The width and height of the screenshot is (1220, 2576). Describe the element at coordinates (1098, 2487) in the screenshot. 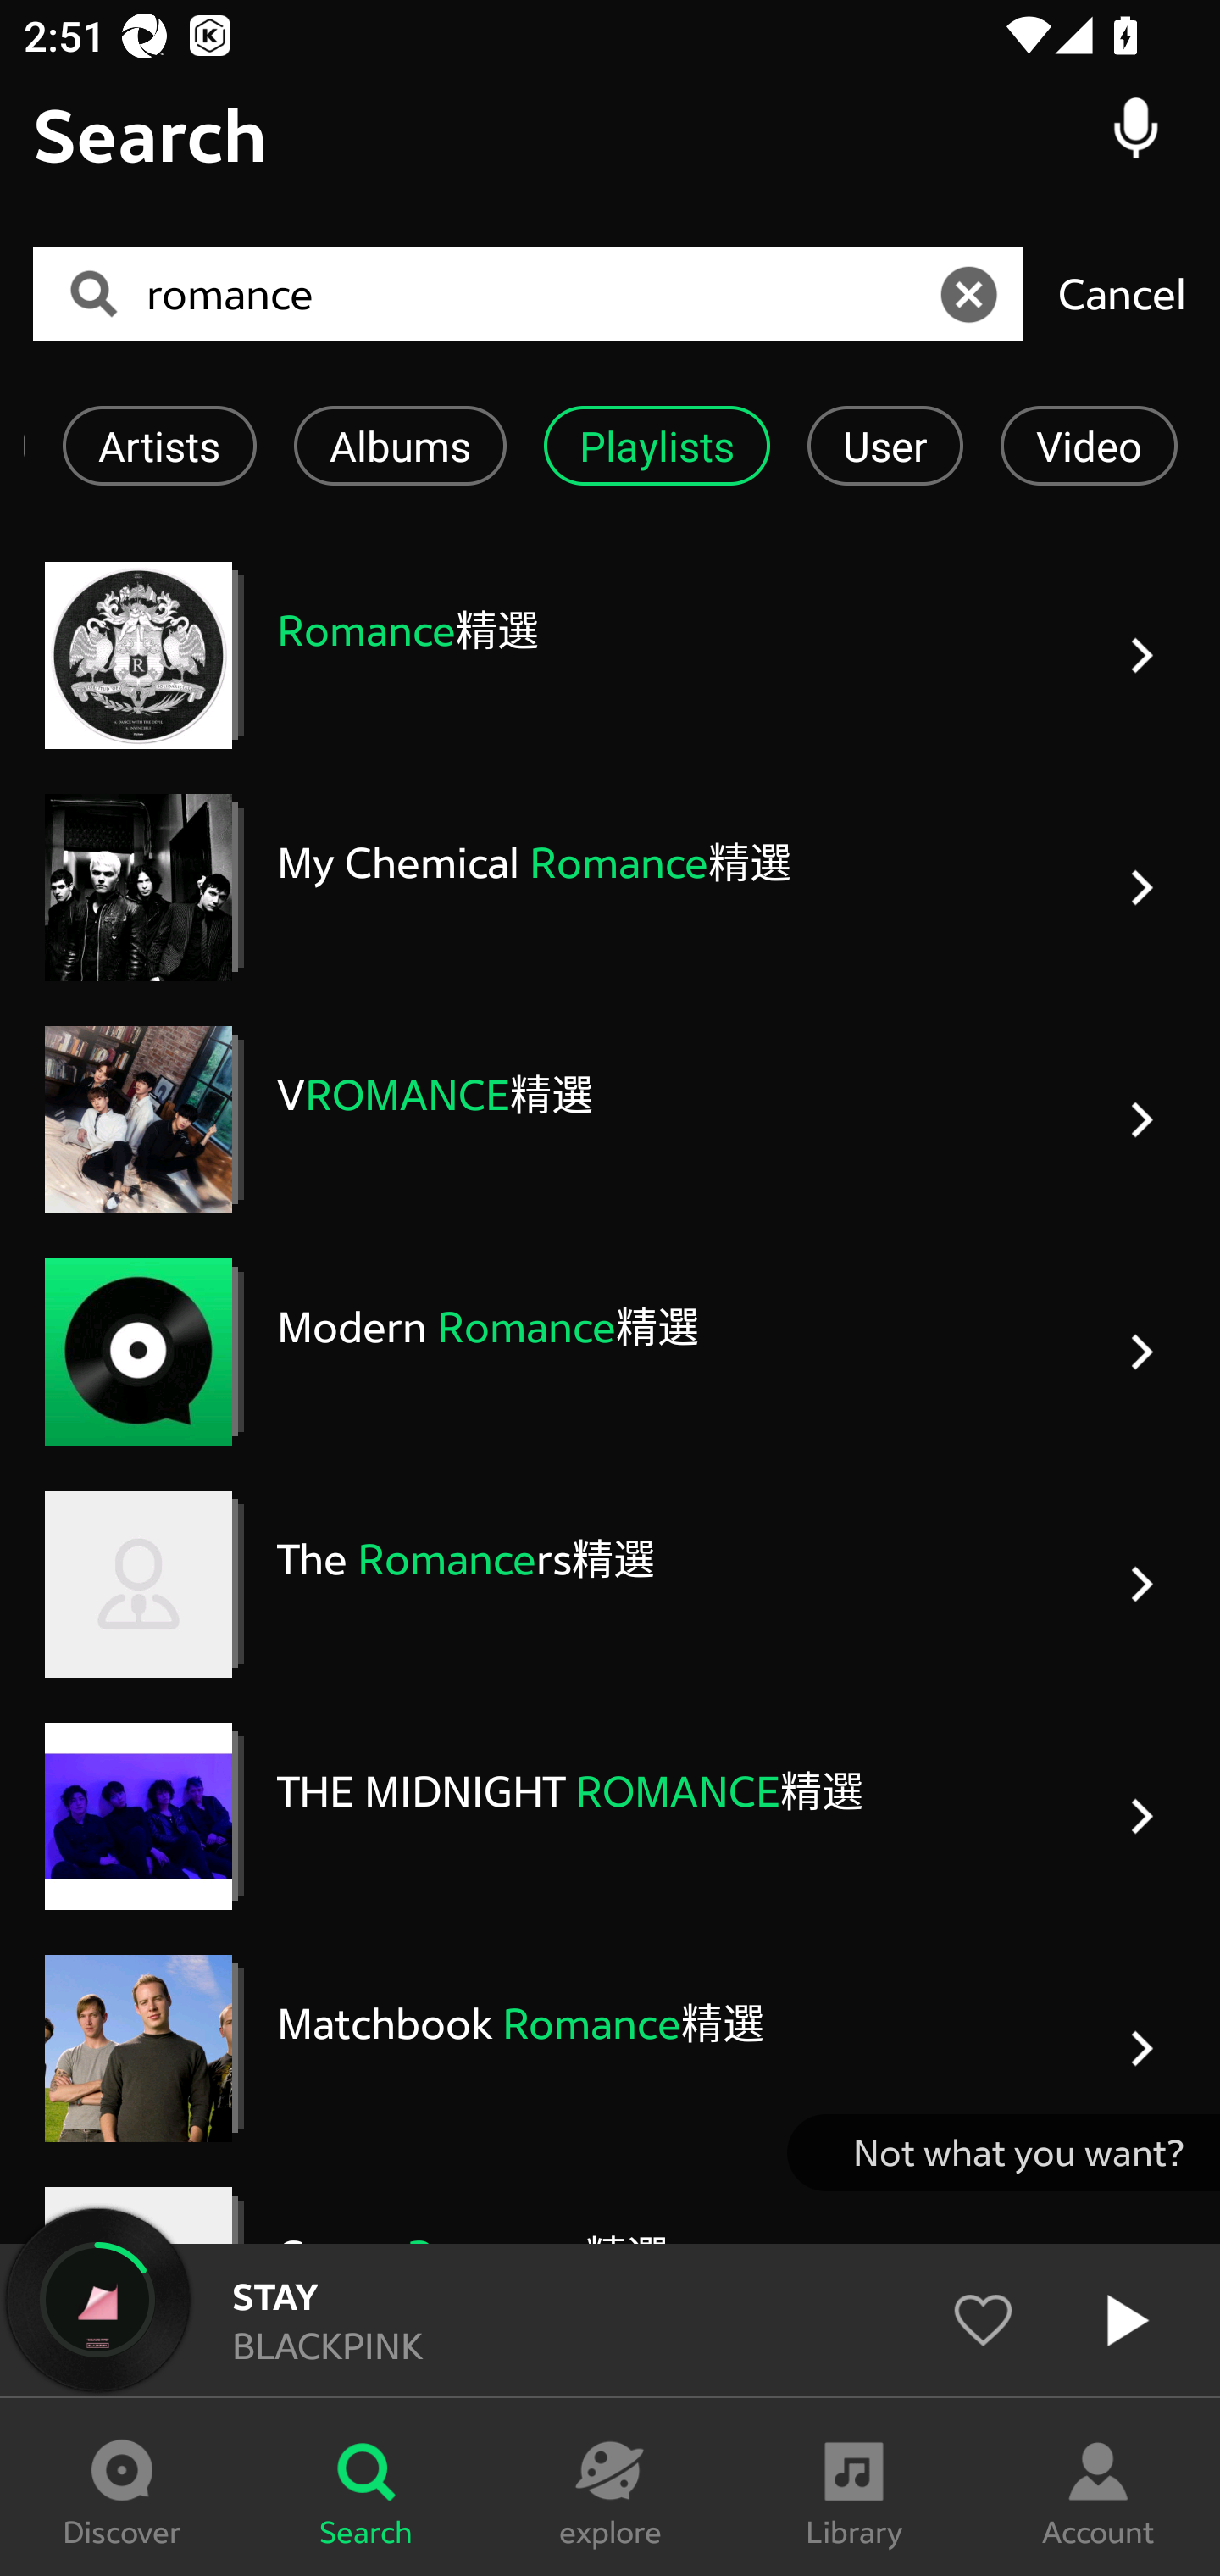

I see `Account` at that location.